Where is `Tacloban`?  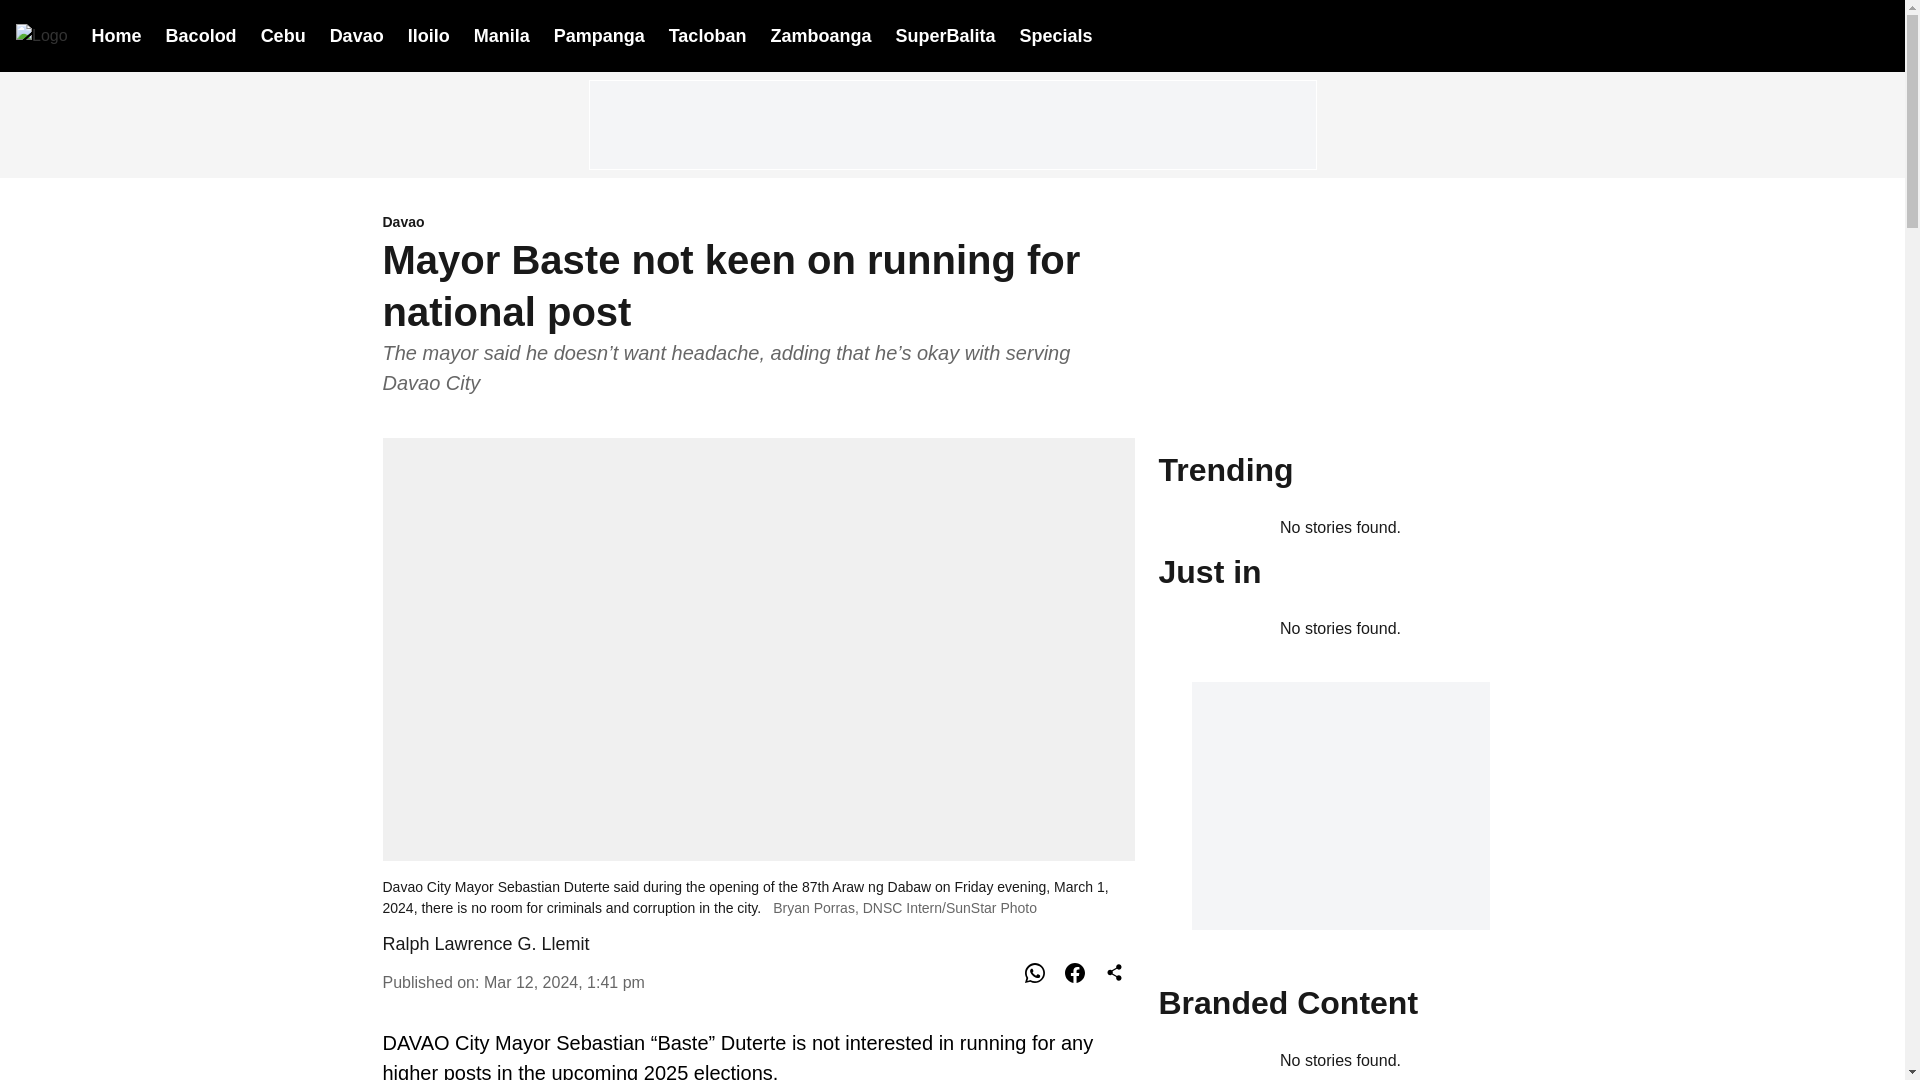 Tacloban is located at coordinates (707, 34).